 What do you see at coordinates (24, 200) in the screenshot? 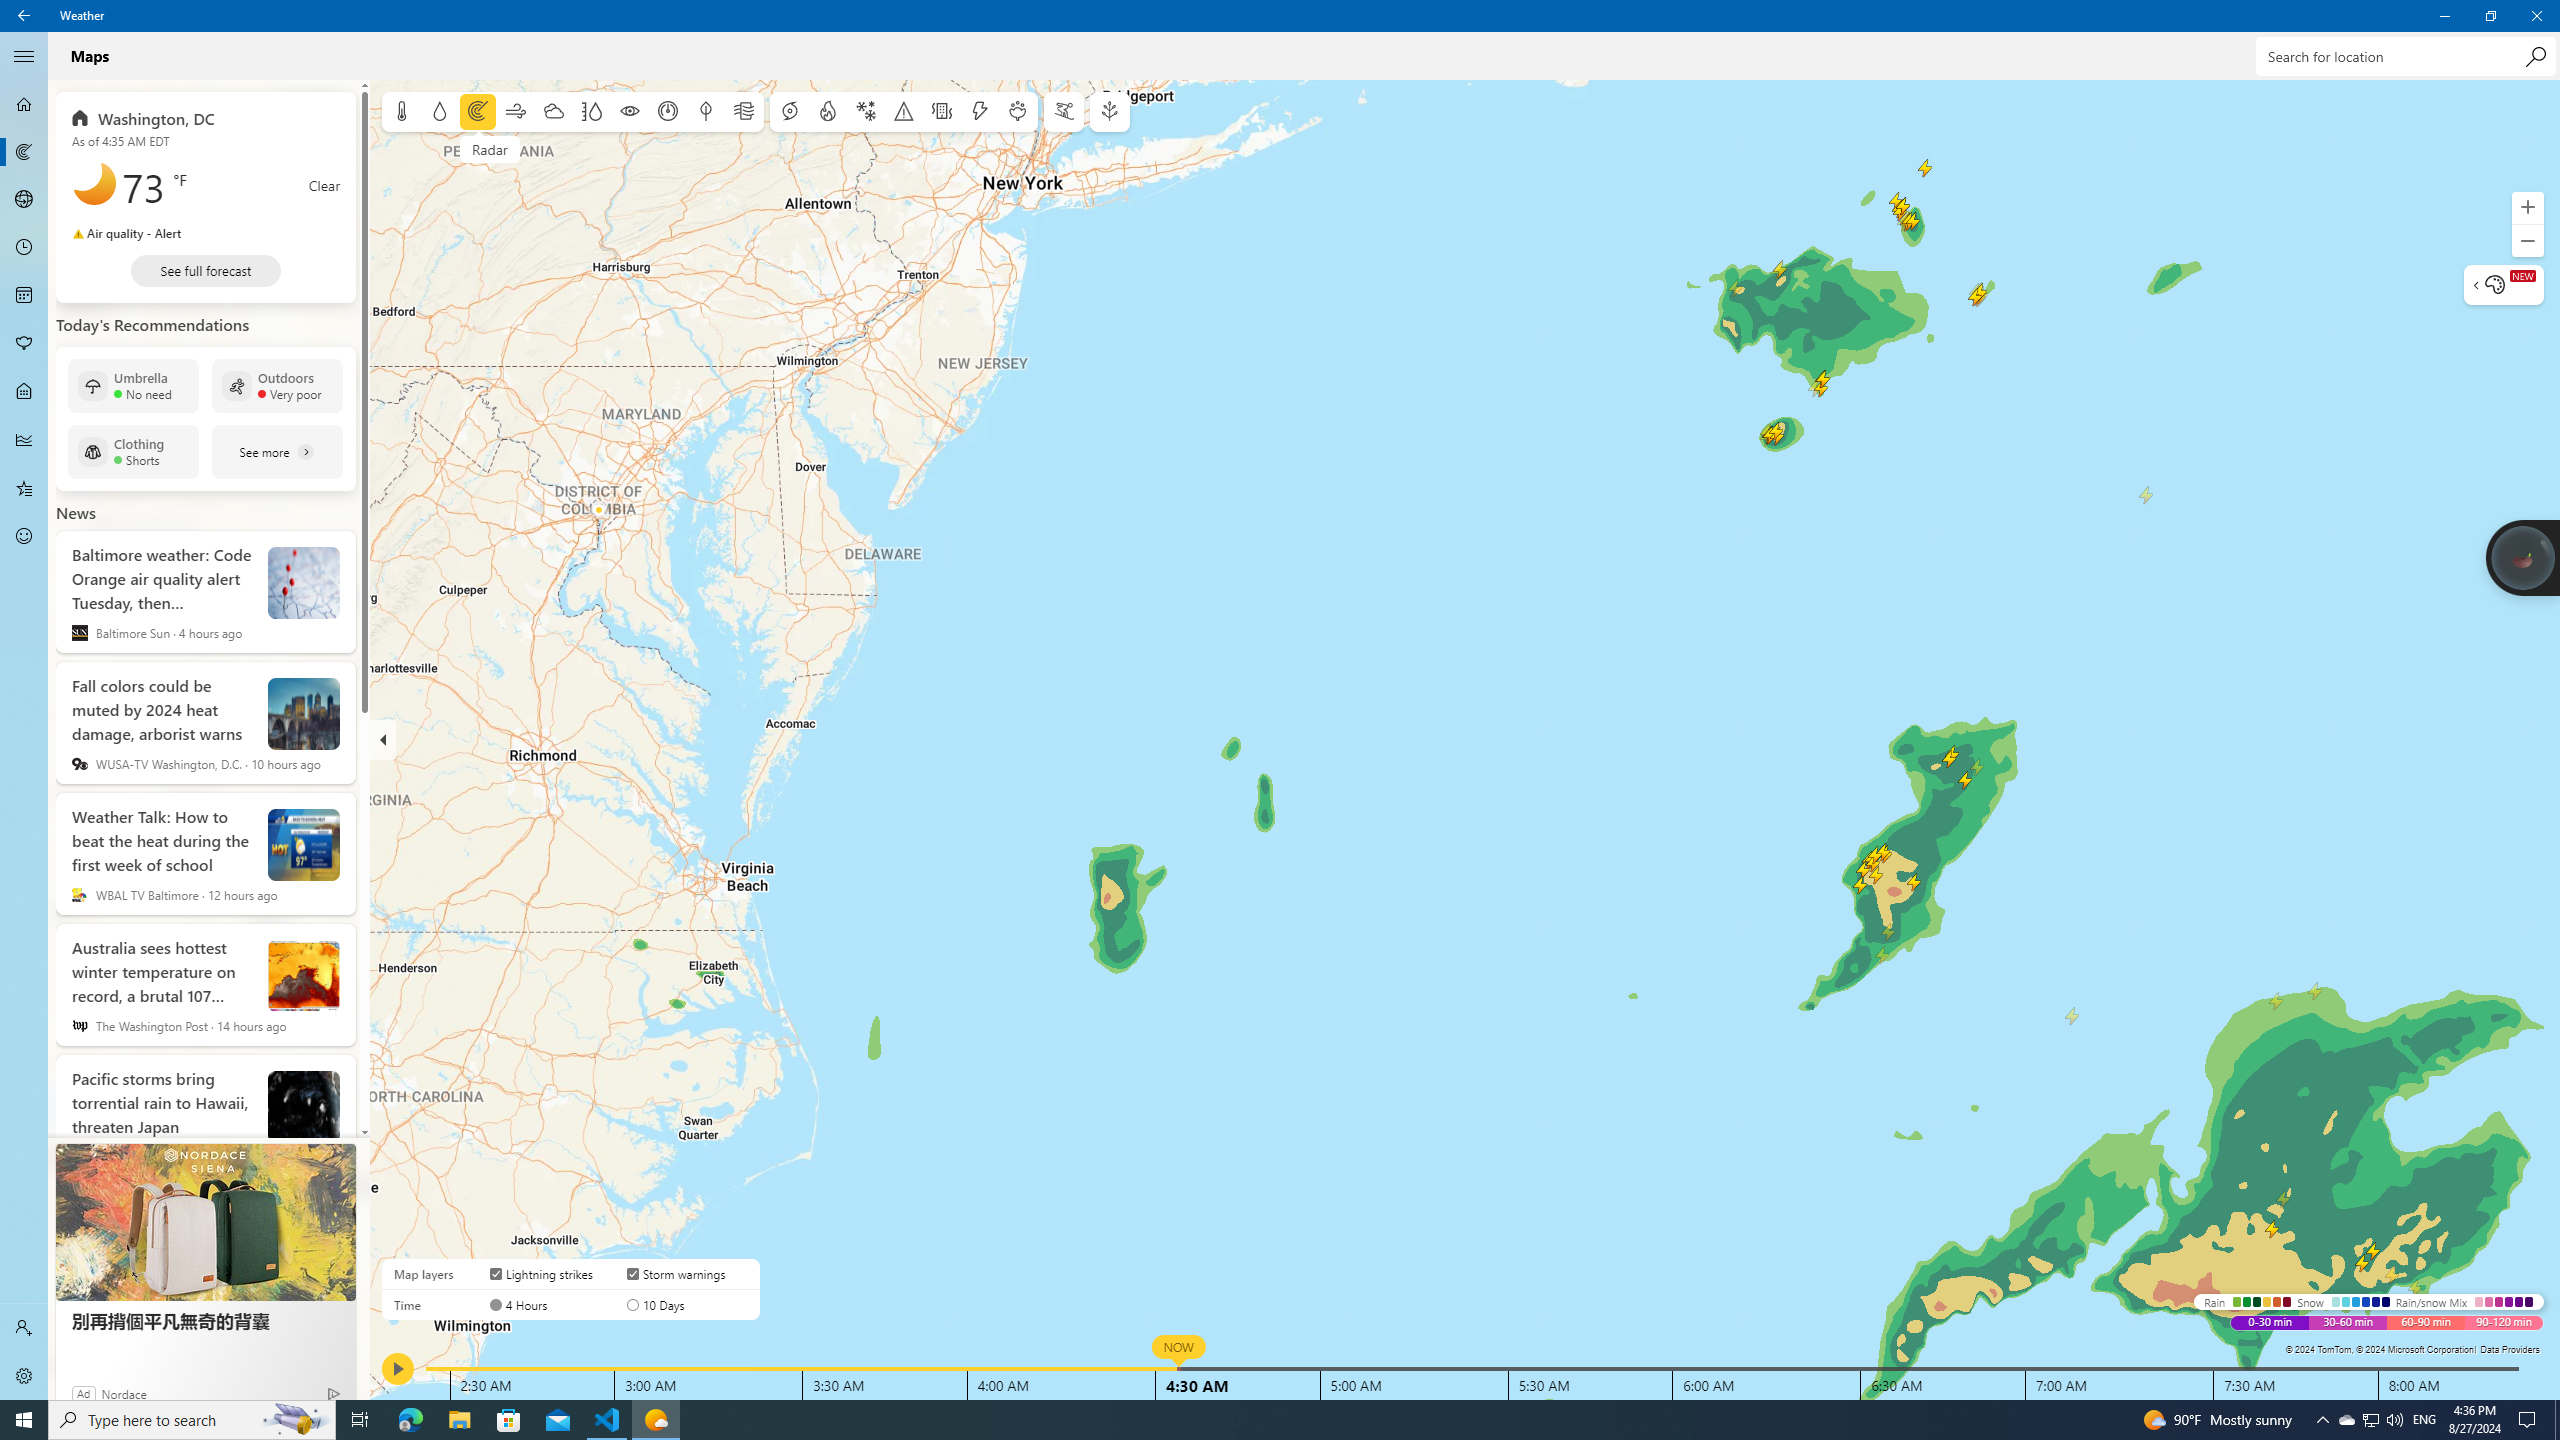
I see `Notification Chevron` at bounding box center [24, 200].